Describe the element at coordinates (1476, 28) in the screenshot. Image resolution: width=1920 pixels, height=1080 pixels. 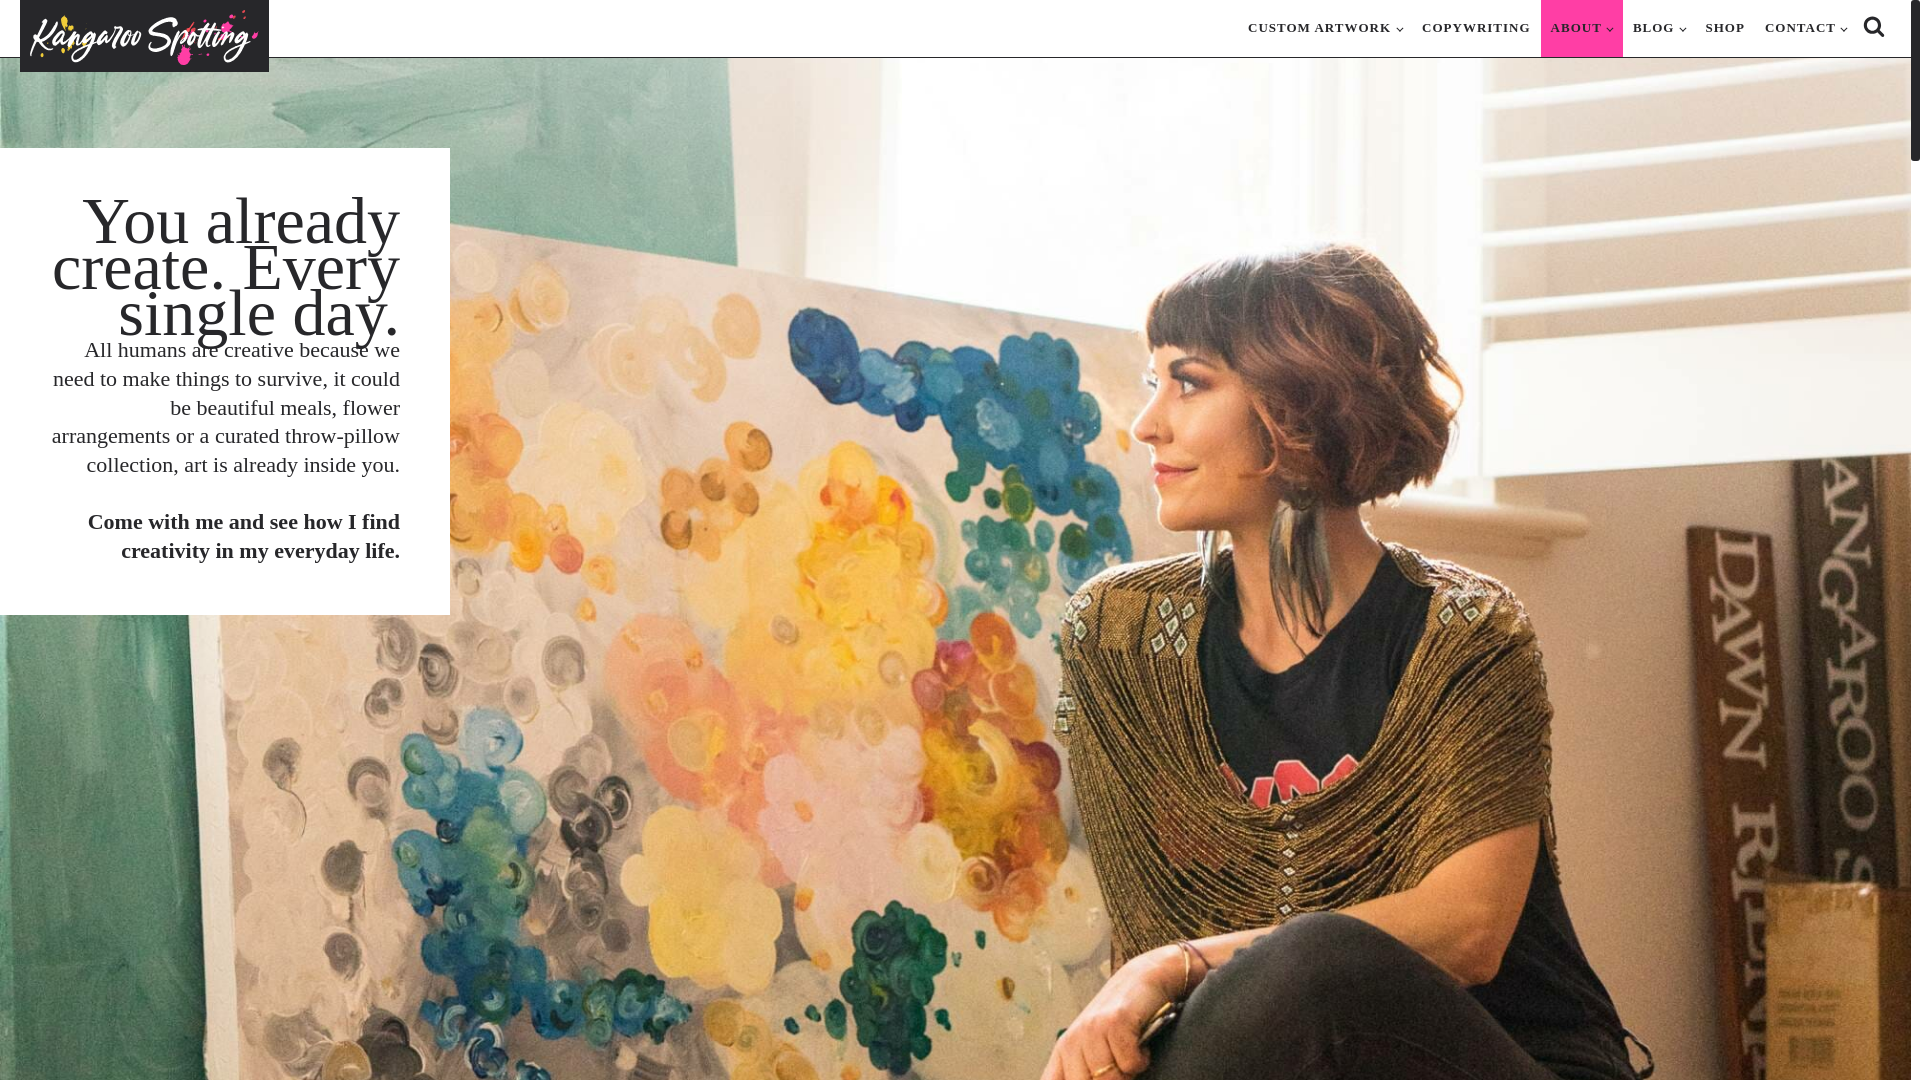
I see `COPYWRITING` at that location.